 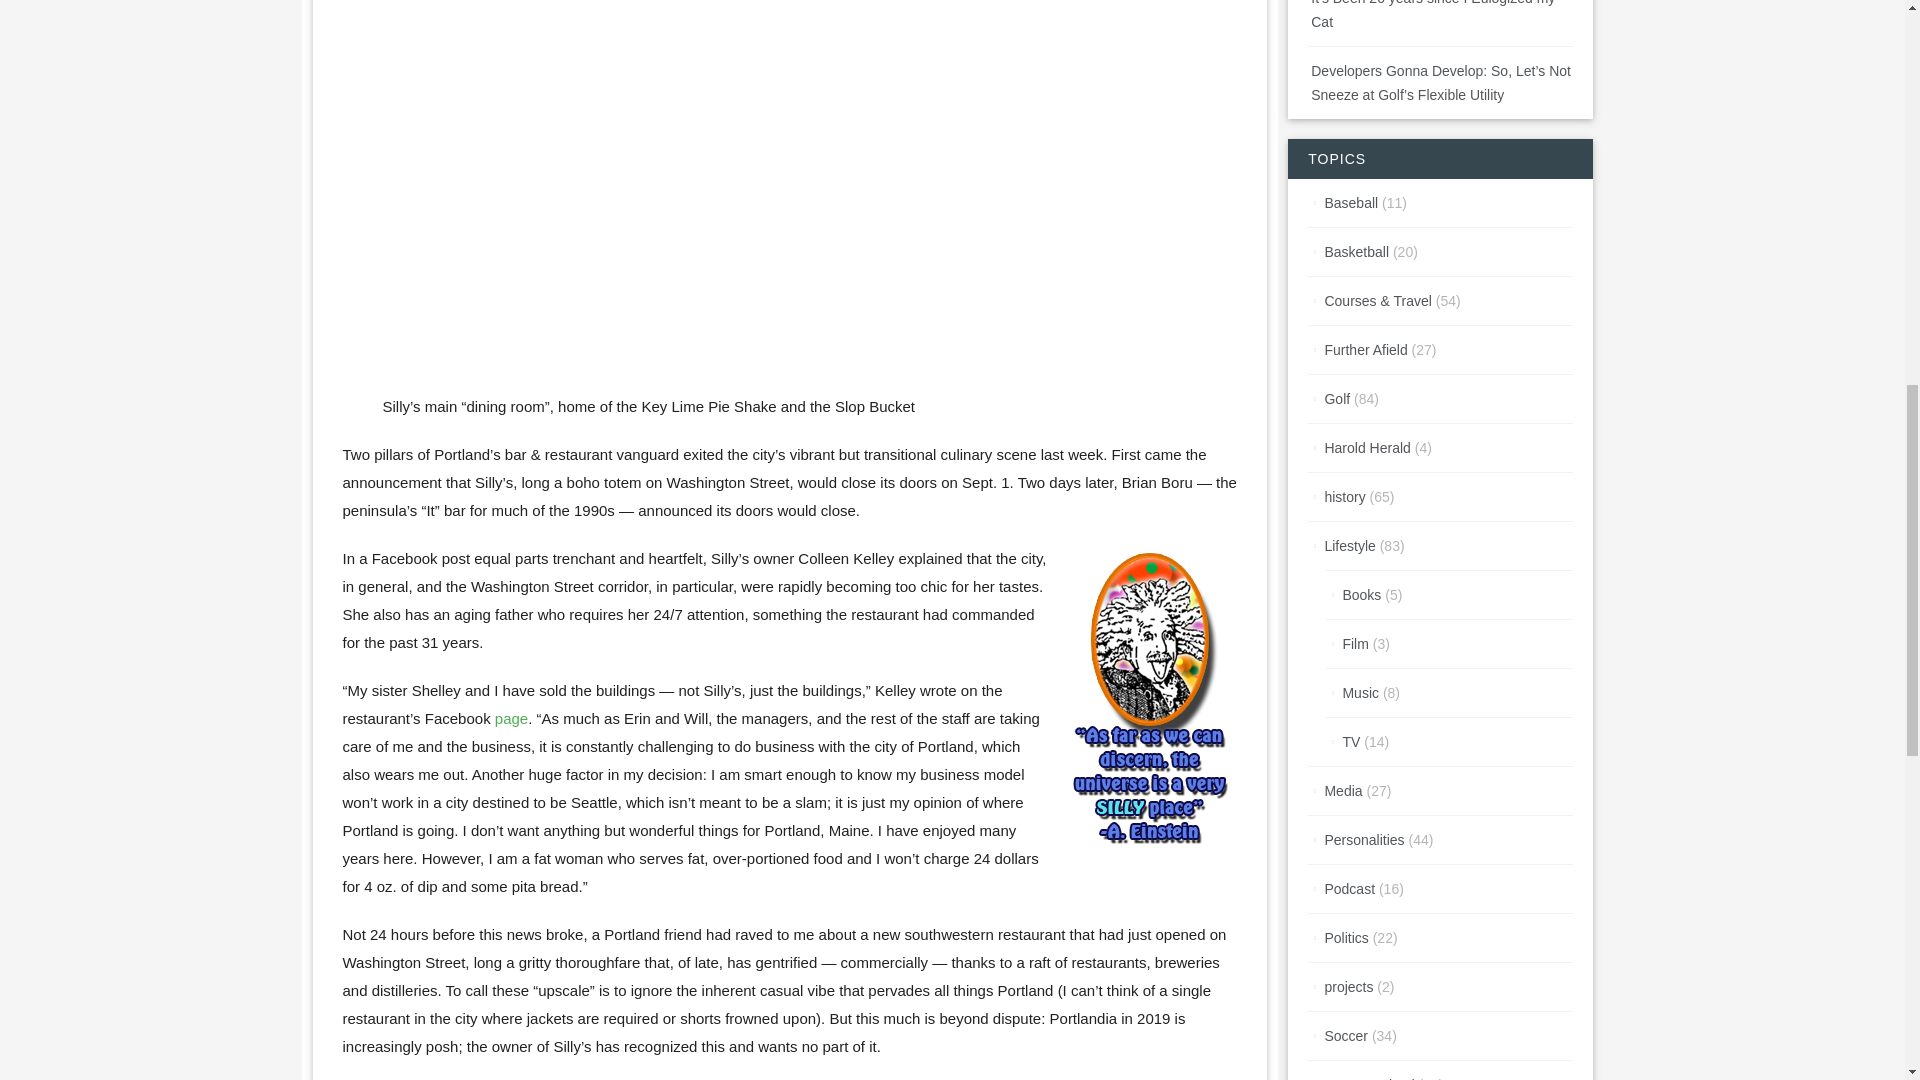 I want to click on Books, so click(x=1361, y=594).